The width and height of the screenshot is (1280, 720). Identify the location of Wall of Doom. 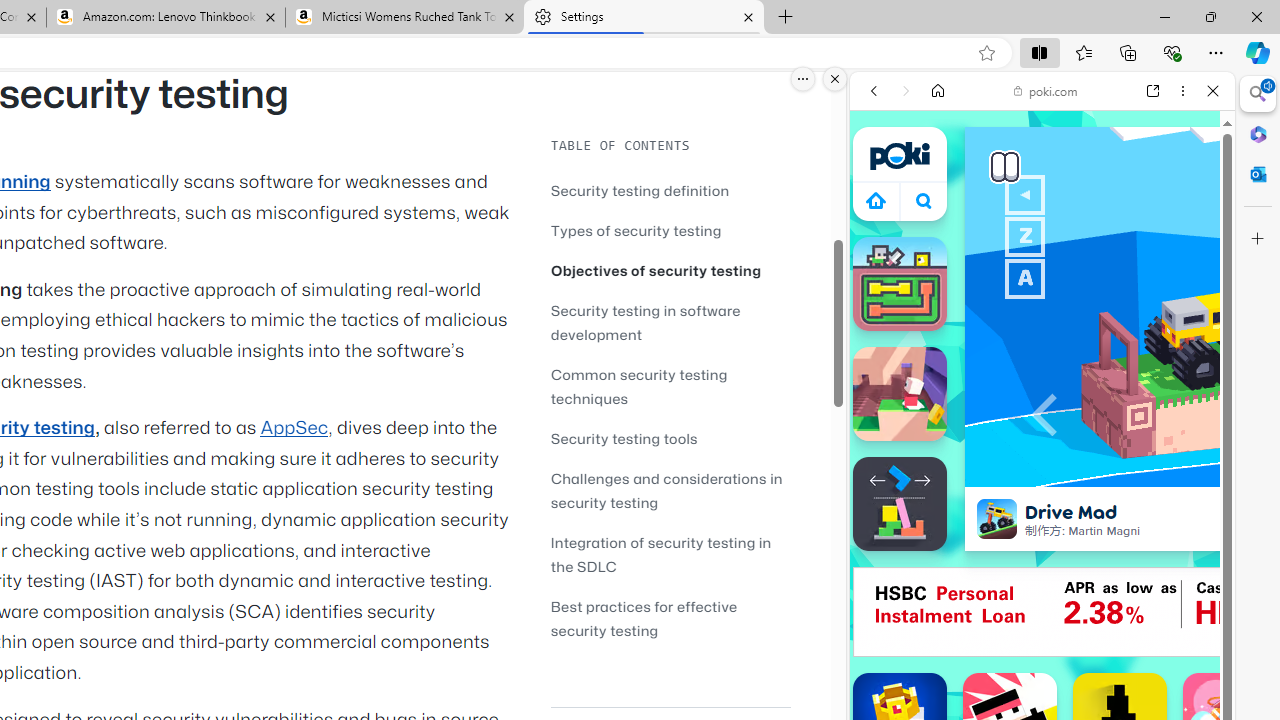
(900, 394).